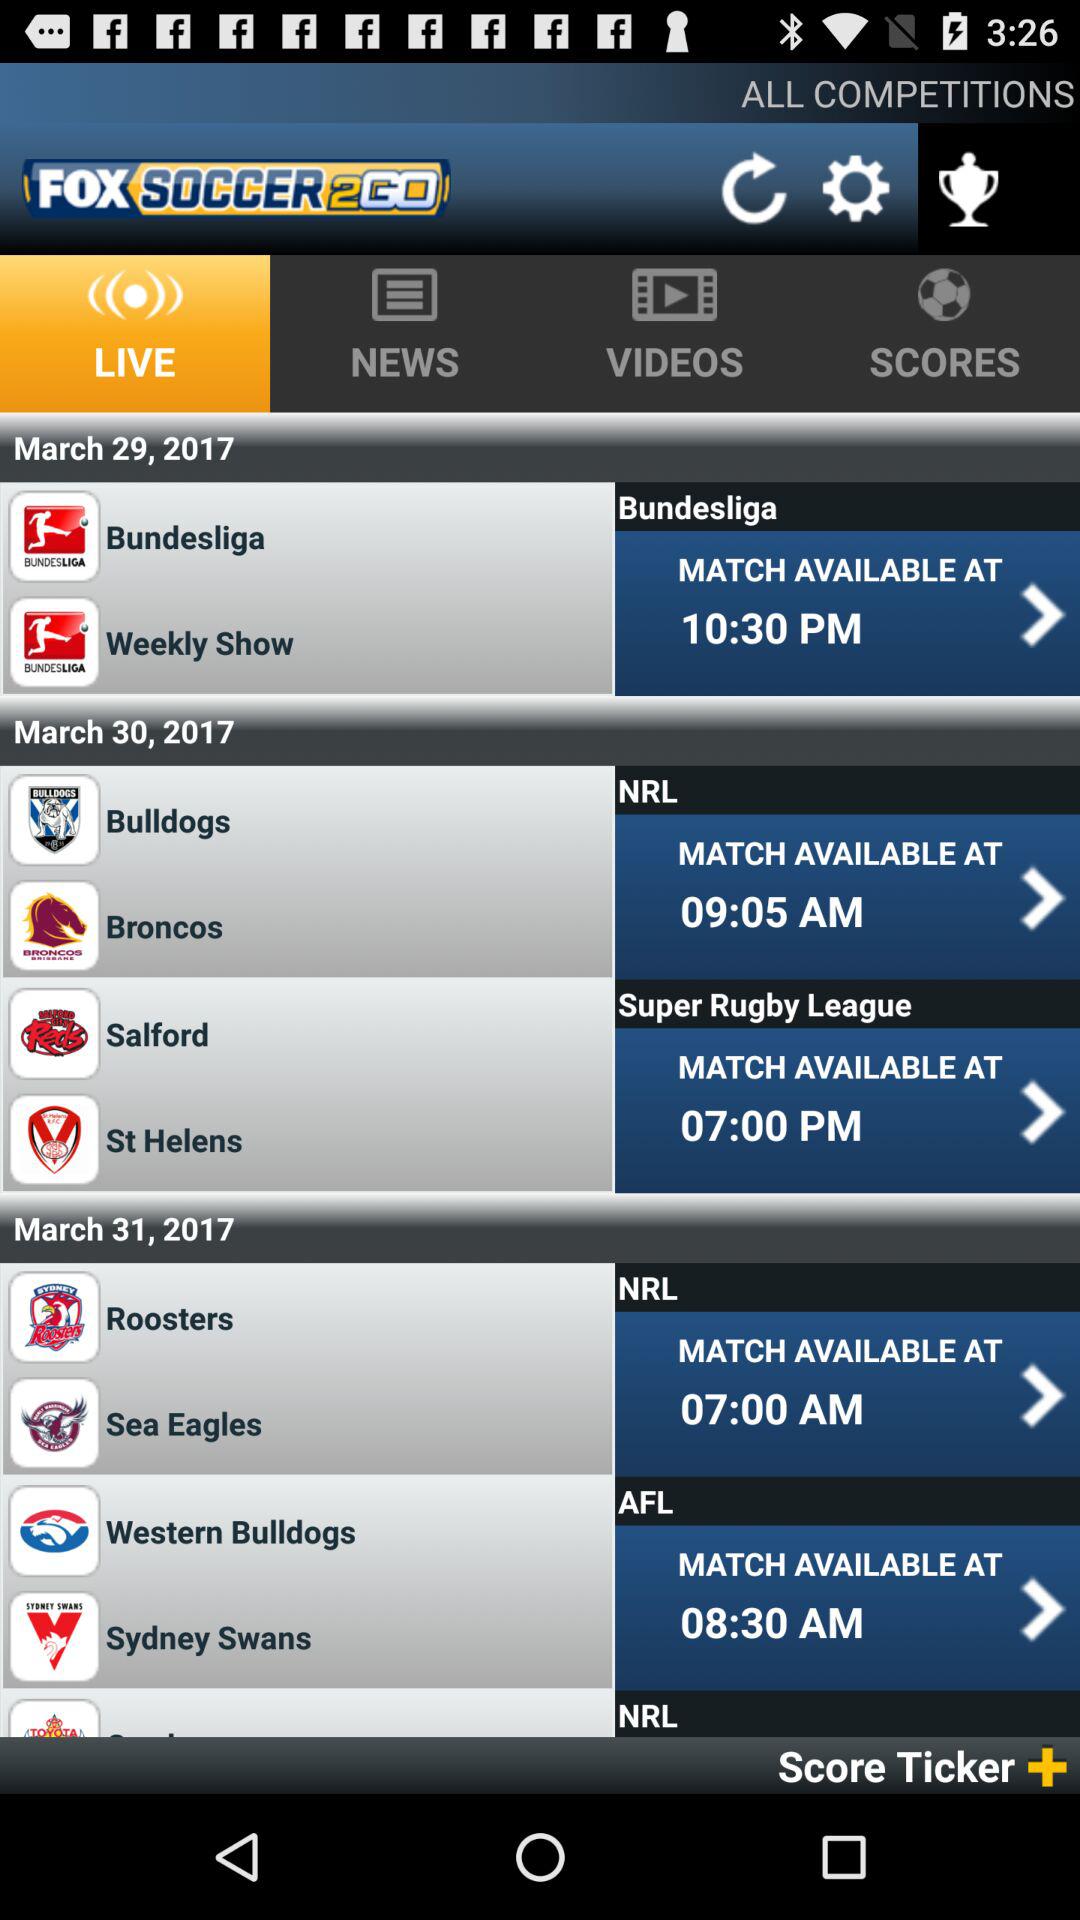 This screenshot has height=1920, width=1080. Describe the element at coordinates (230, 1530) in the screenshot. I see `scroll to the western bulldogs` at that location.